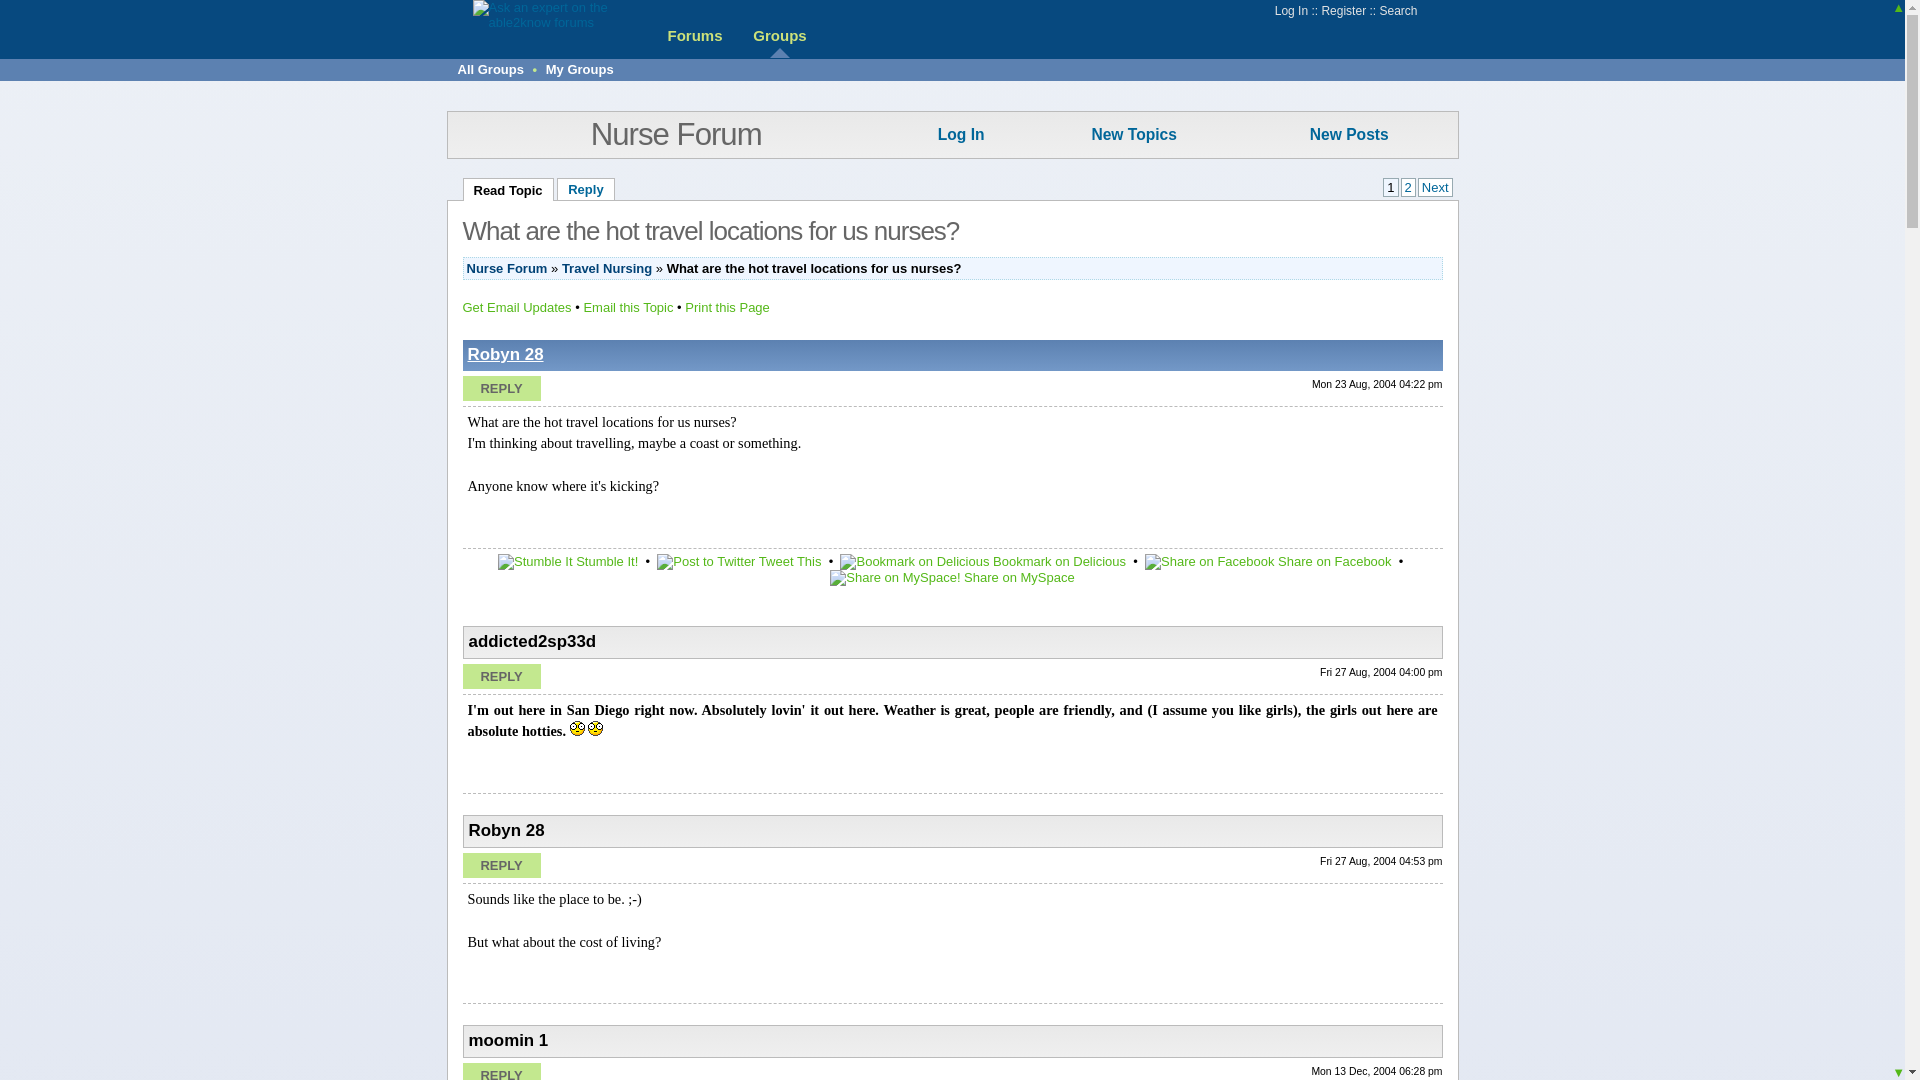 This screenshot has height=1080, width=1920. What do you see at coordinates (500, 676) in the screenshot?
I see `REPLY` at bounding box center [500, 676].